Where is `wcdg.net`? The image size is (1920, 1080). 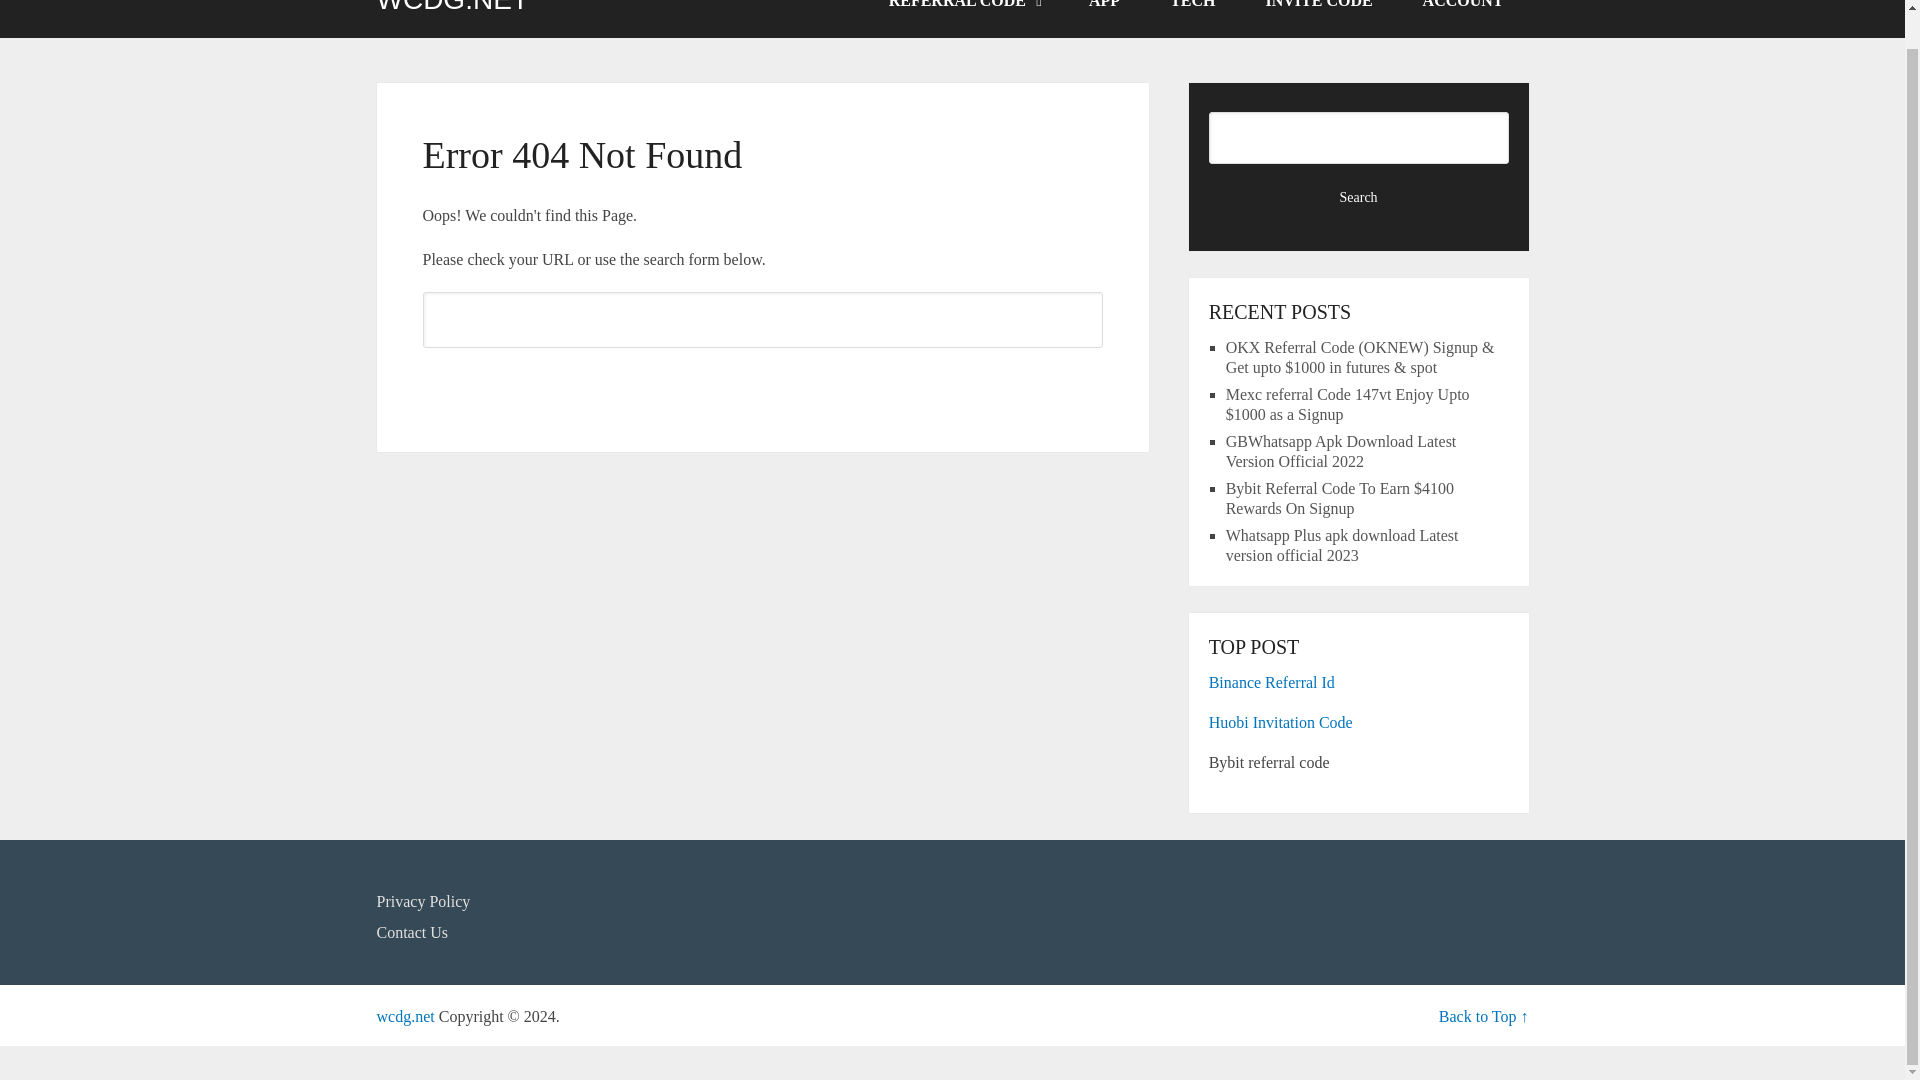
wcdg.net is located at coordinates (404, 1016).